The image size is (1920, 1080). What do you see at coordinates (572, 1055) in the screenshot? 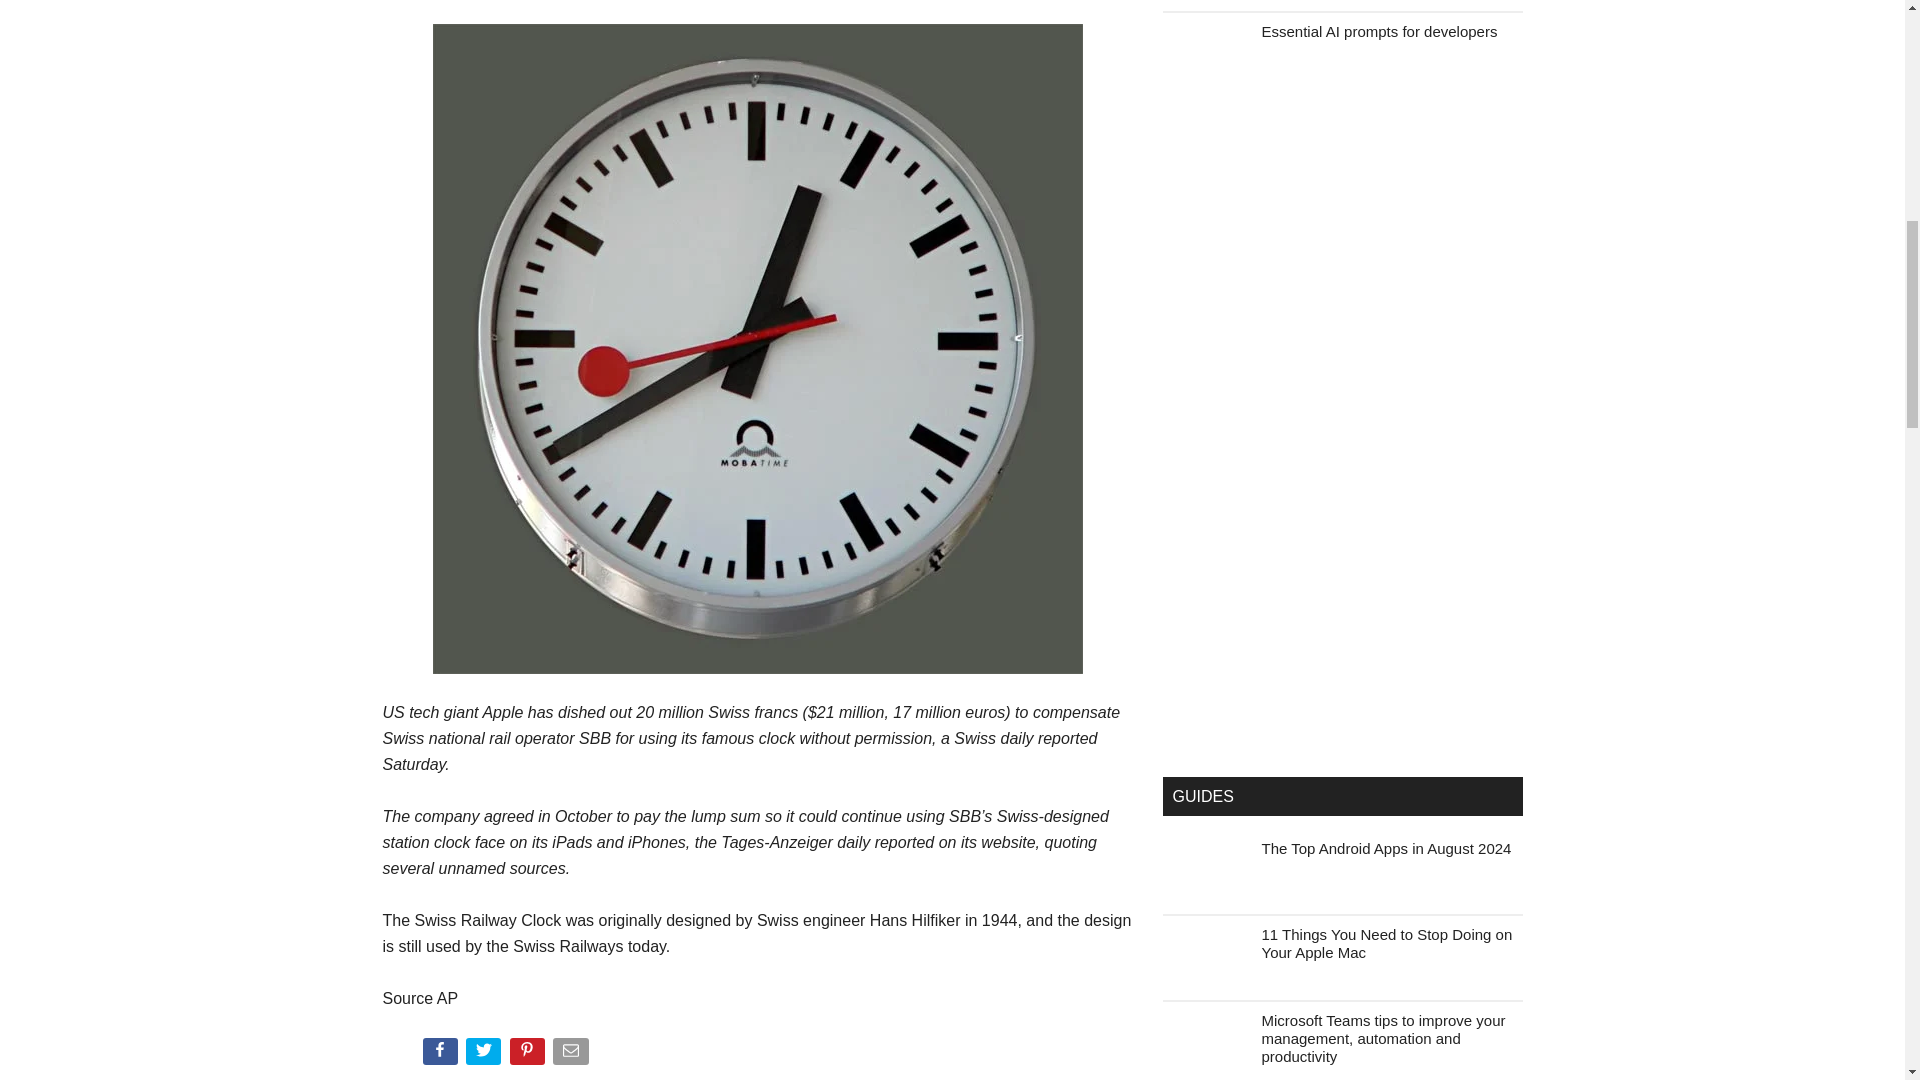
I see `Email` at bounding box center [572, 1055].